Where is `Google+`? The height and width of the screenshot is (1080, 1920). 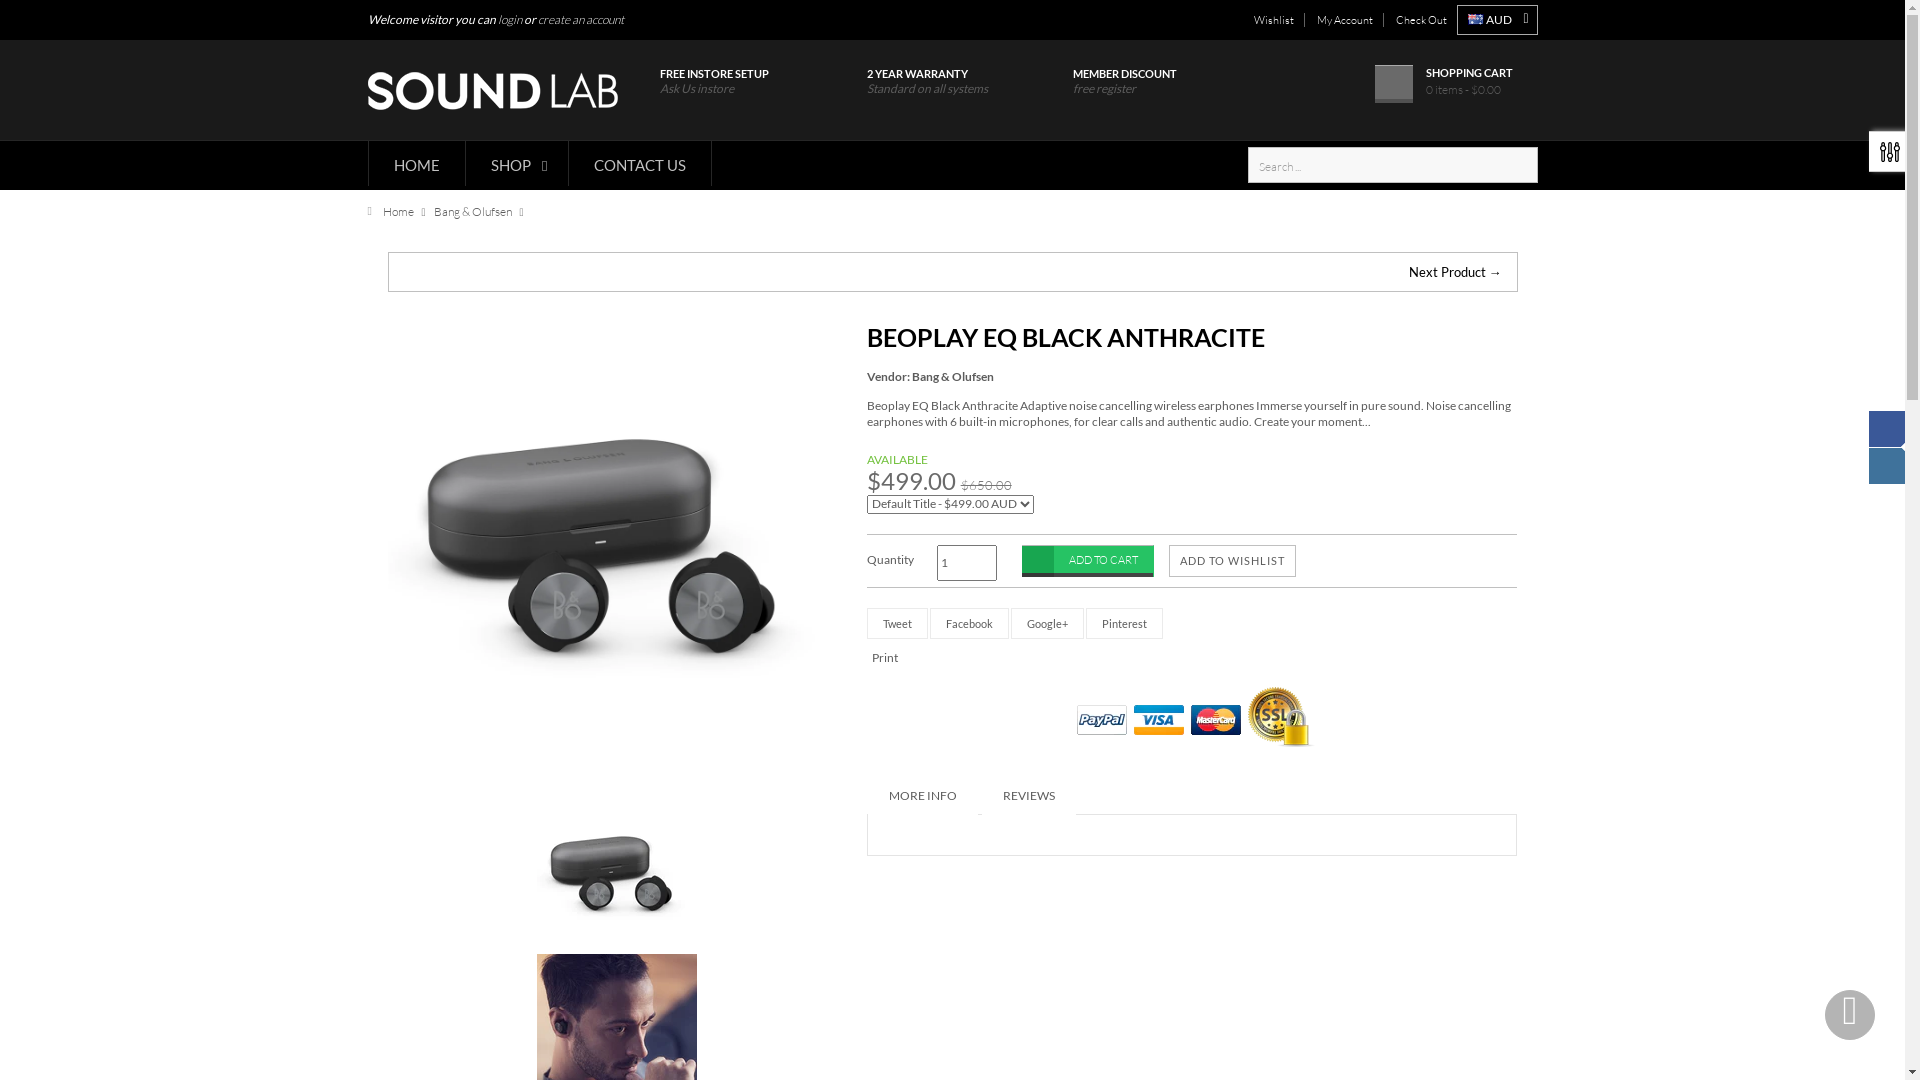 Google+ is located at coordinates (1048, 624).